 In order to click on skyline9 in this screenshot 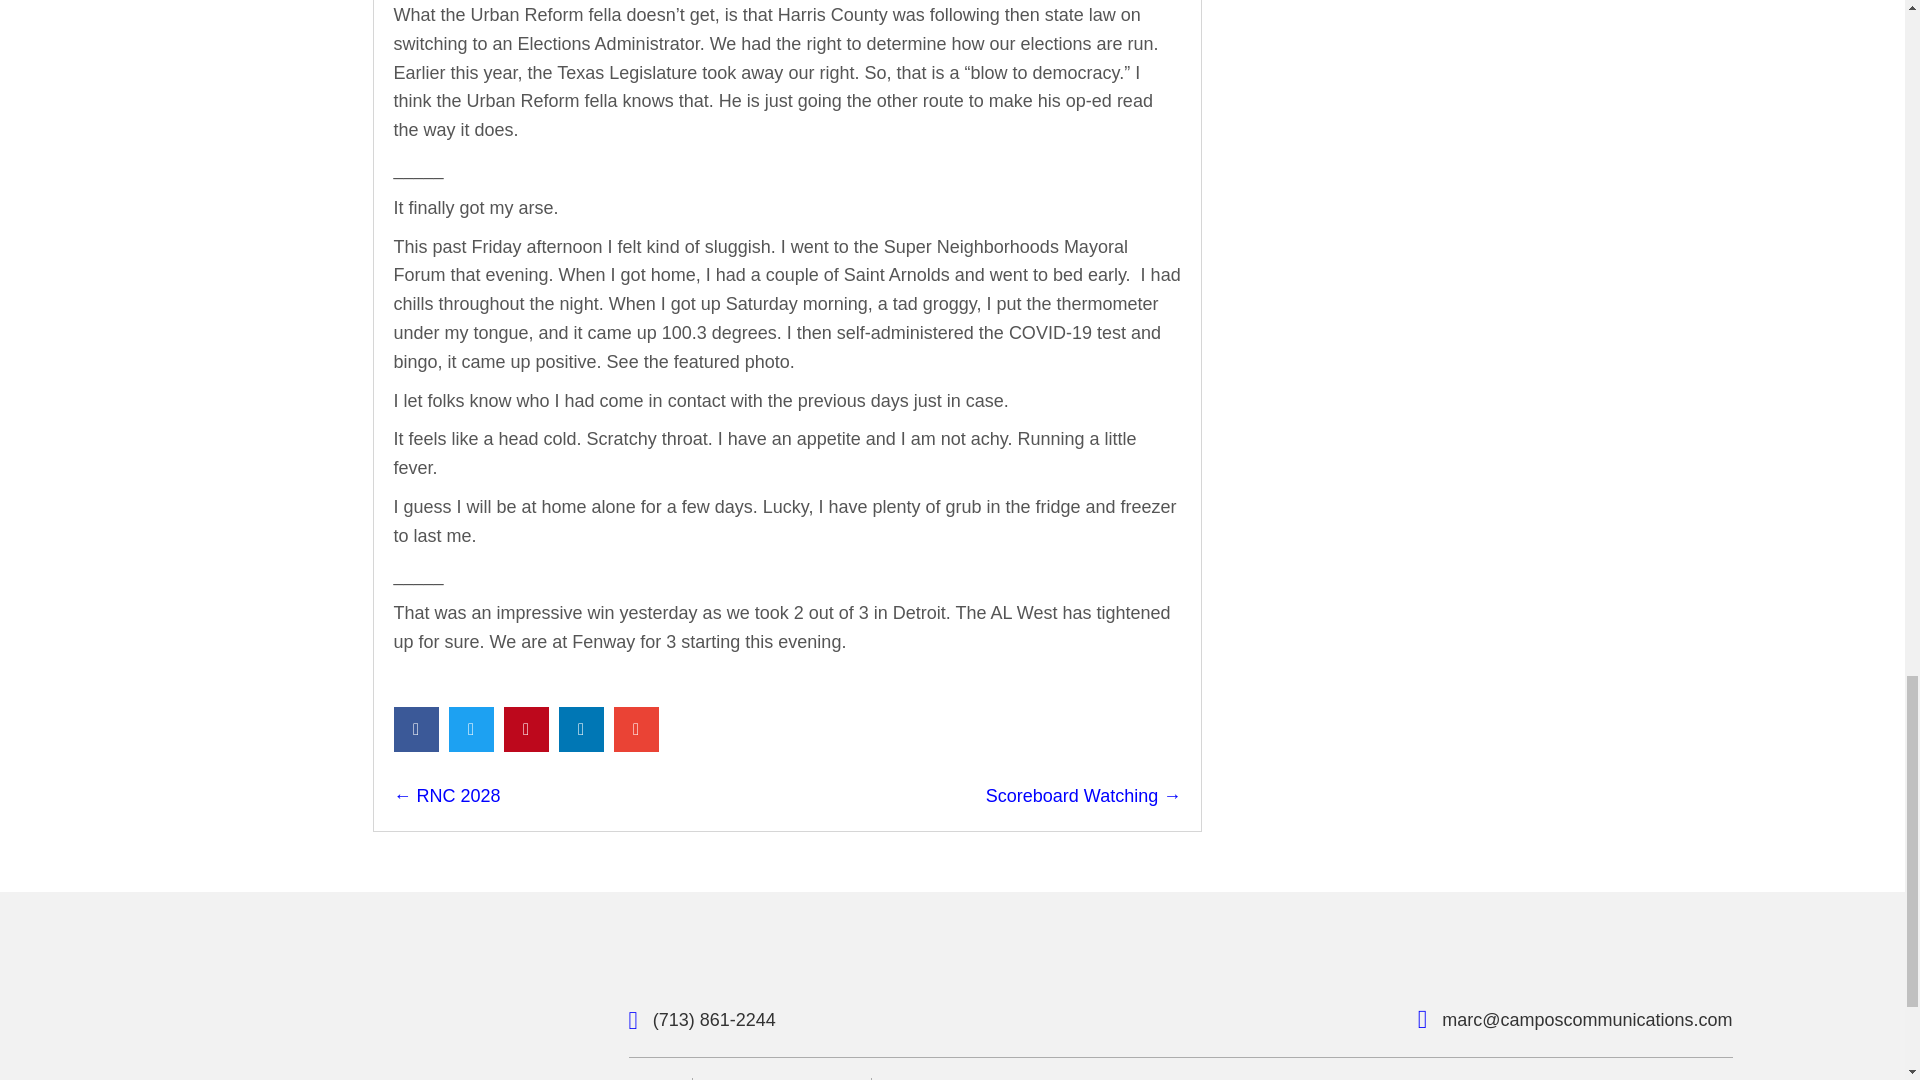, I will do `click(336, 986)`.